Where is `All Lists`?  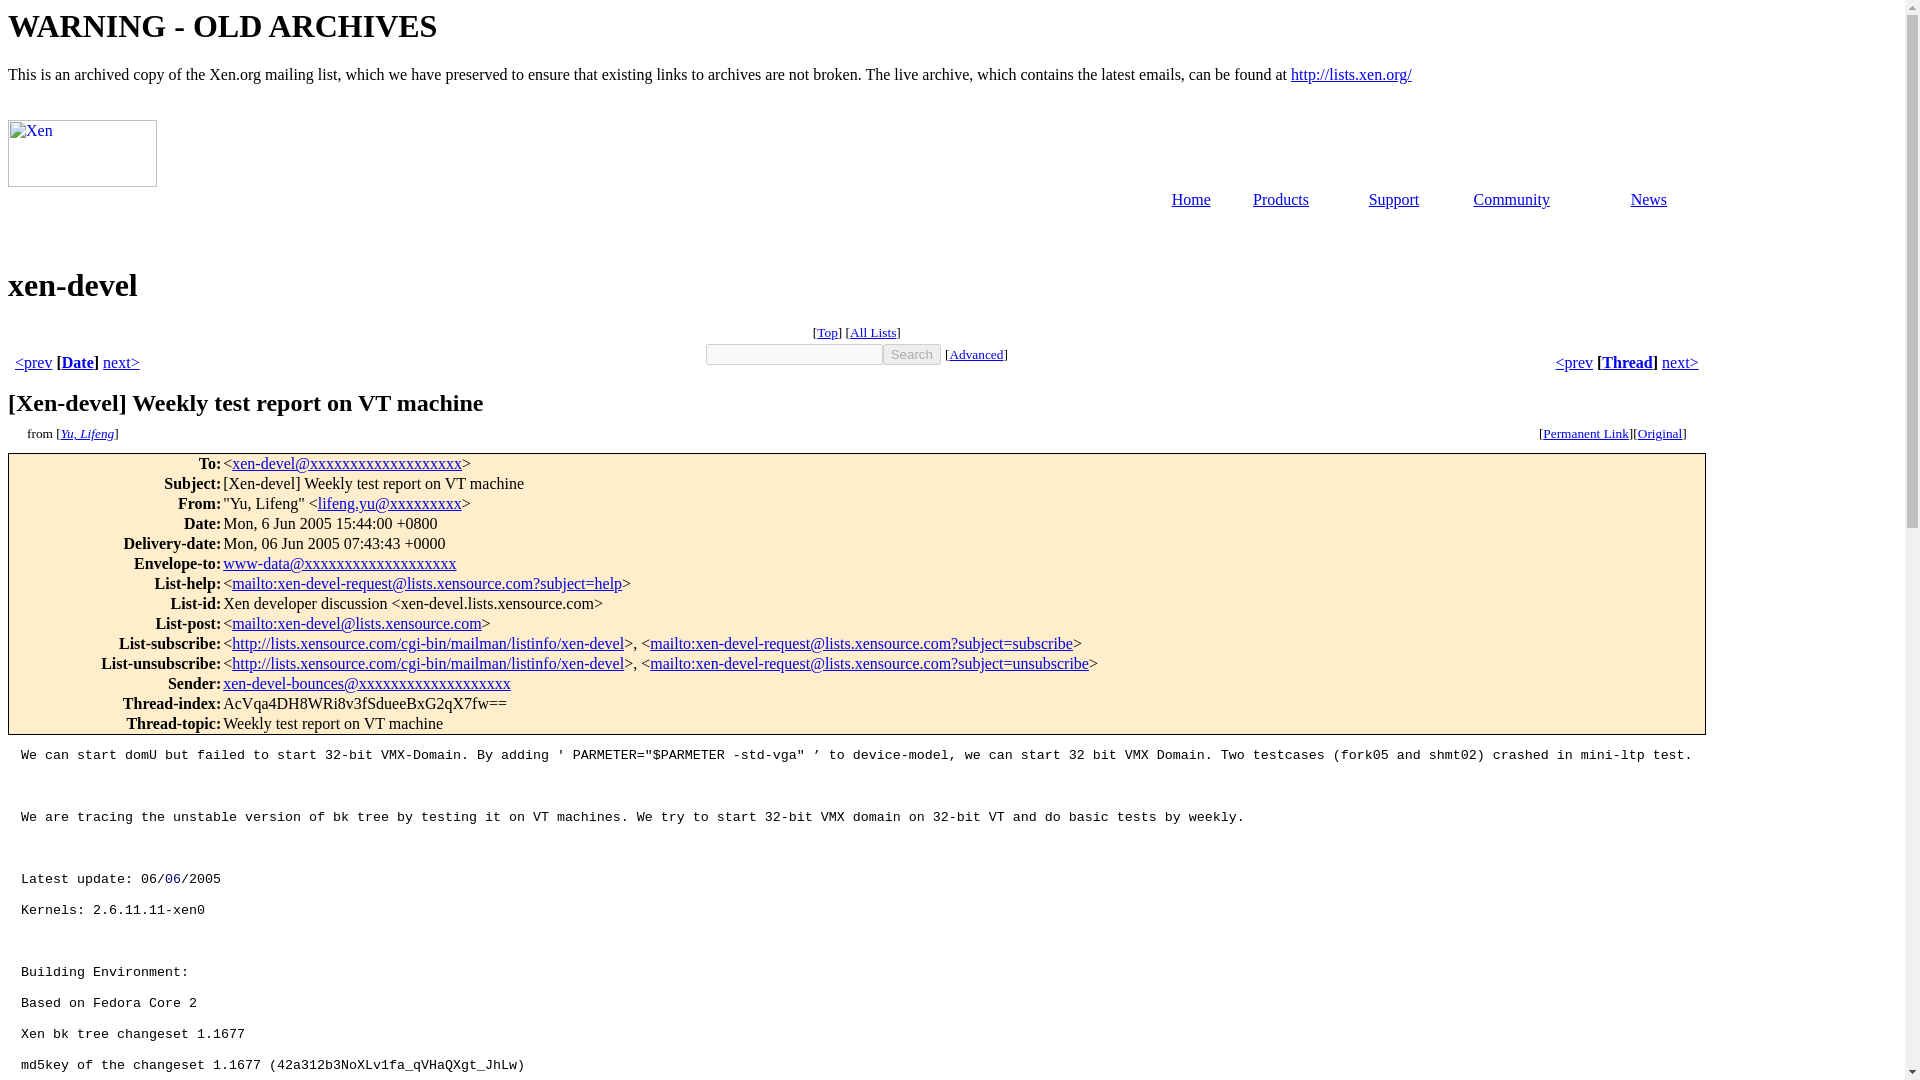
All Lists is located at coordinates (873, 332).